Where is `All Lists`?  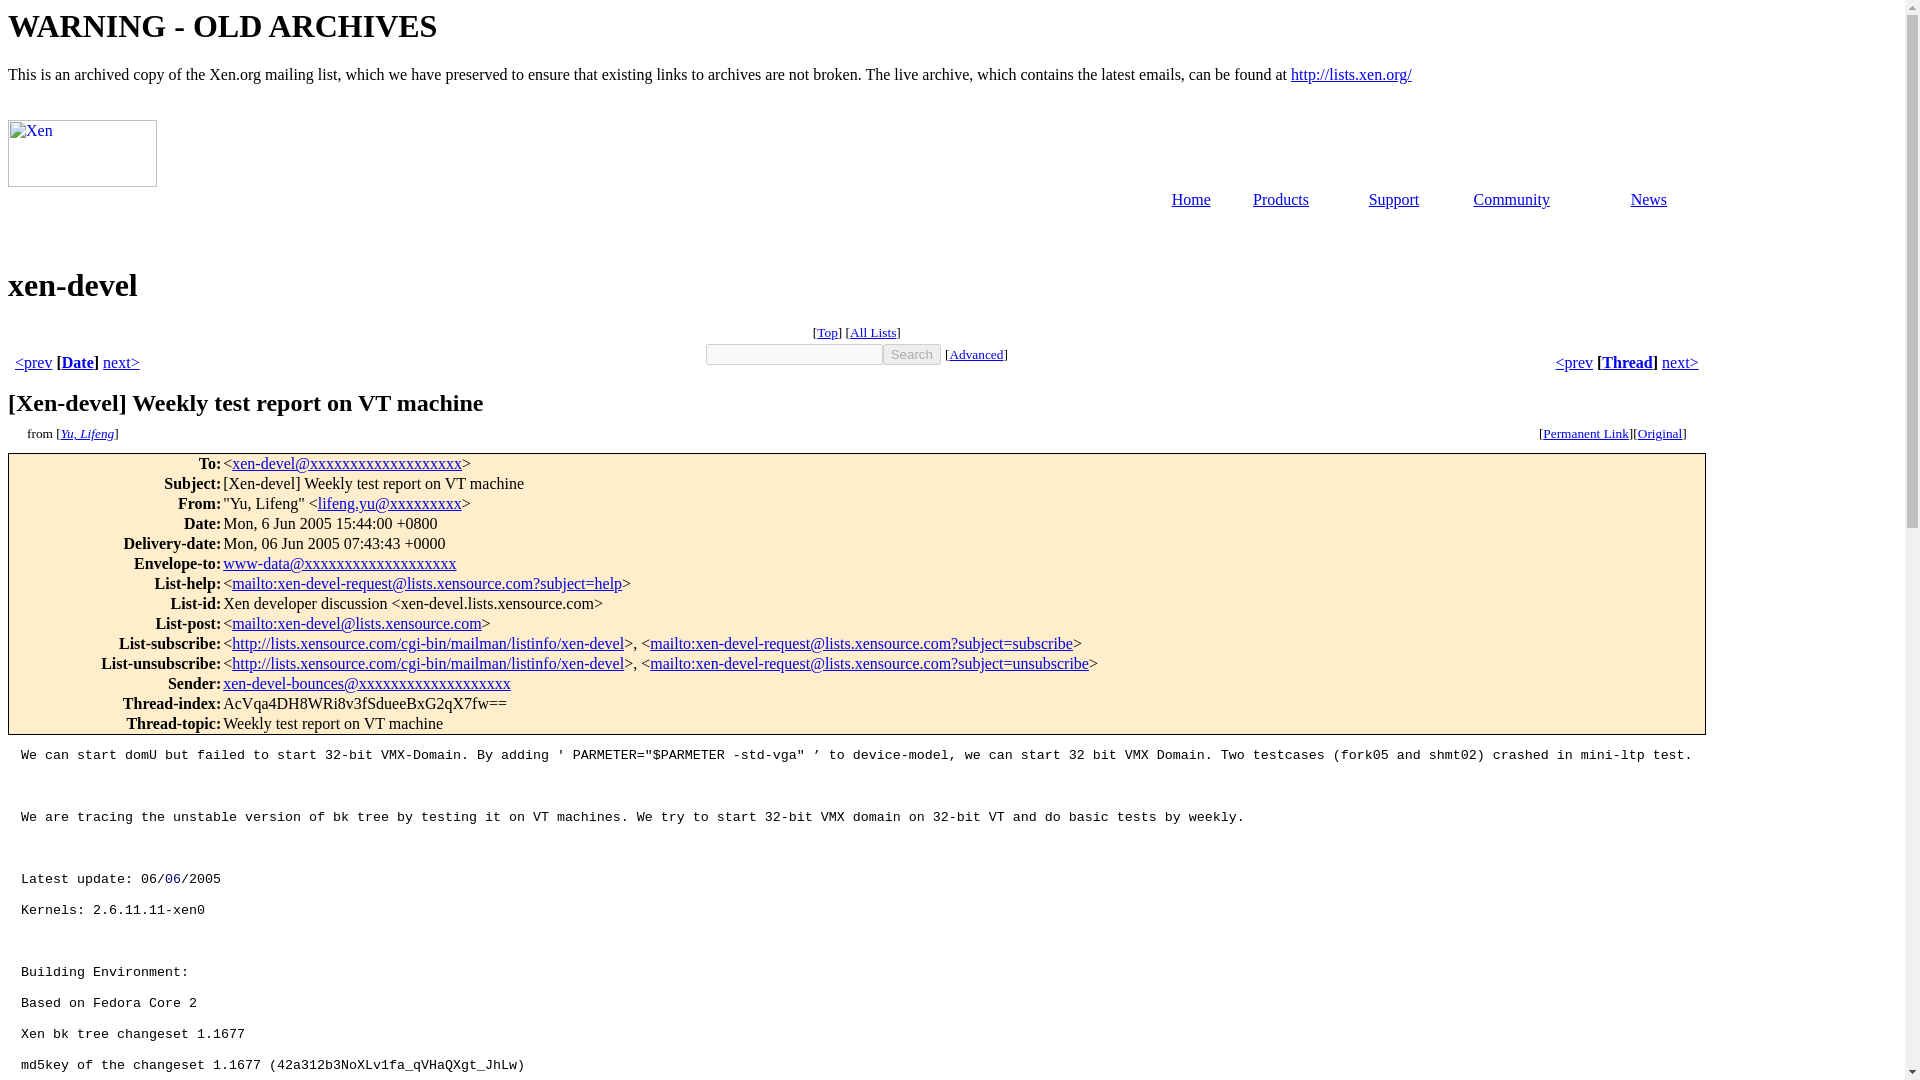
All Lists is located at coordinates (873, 332).